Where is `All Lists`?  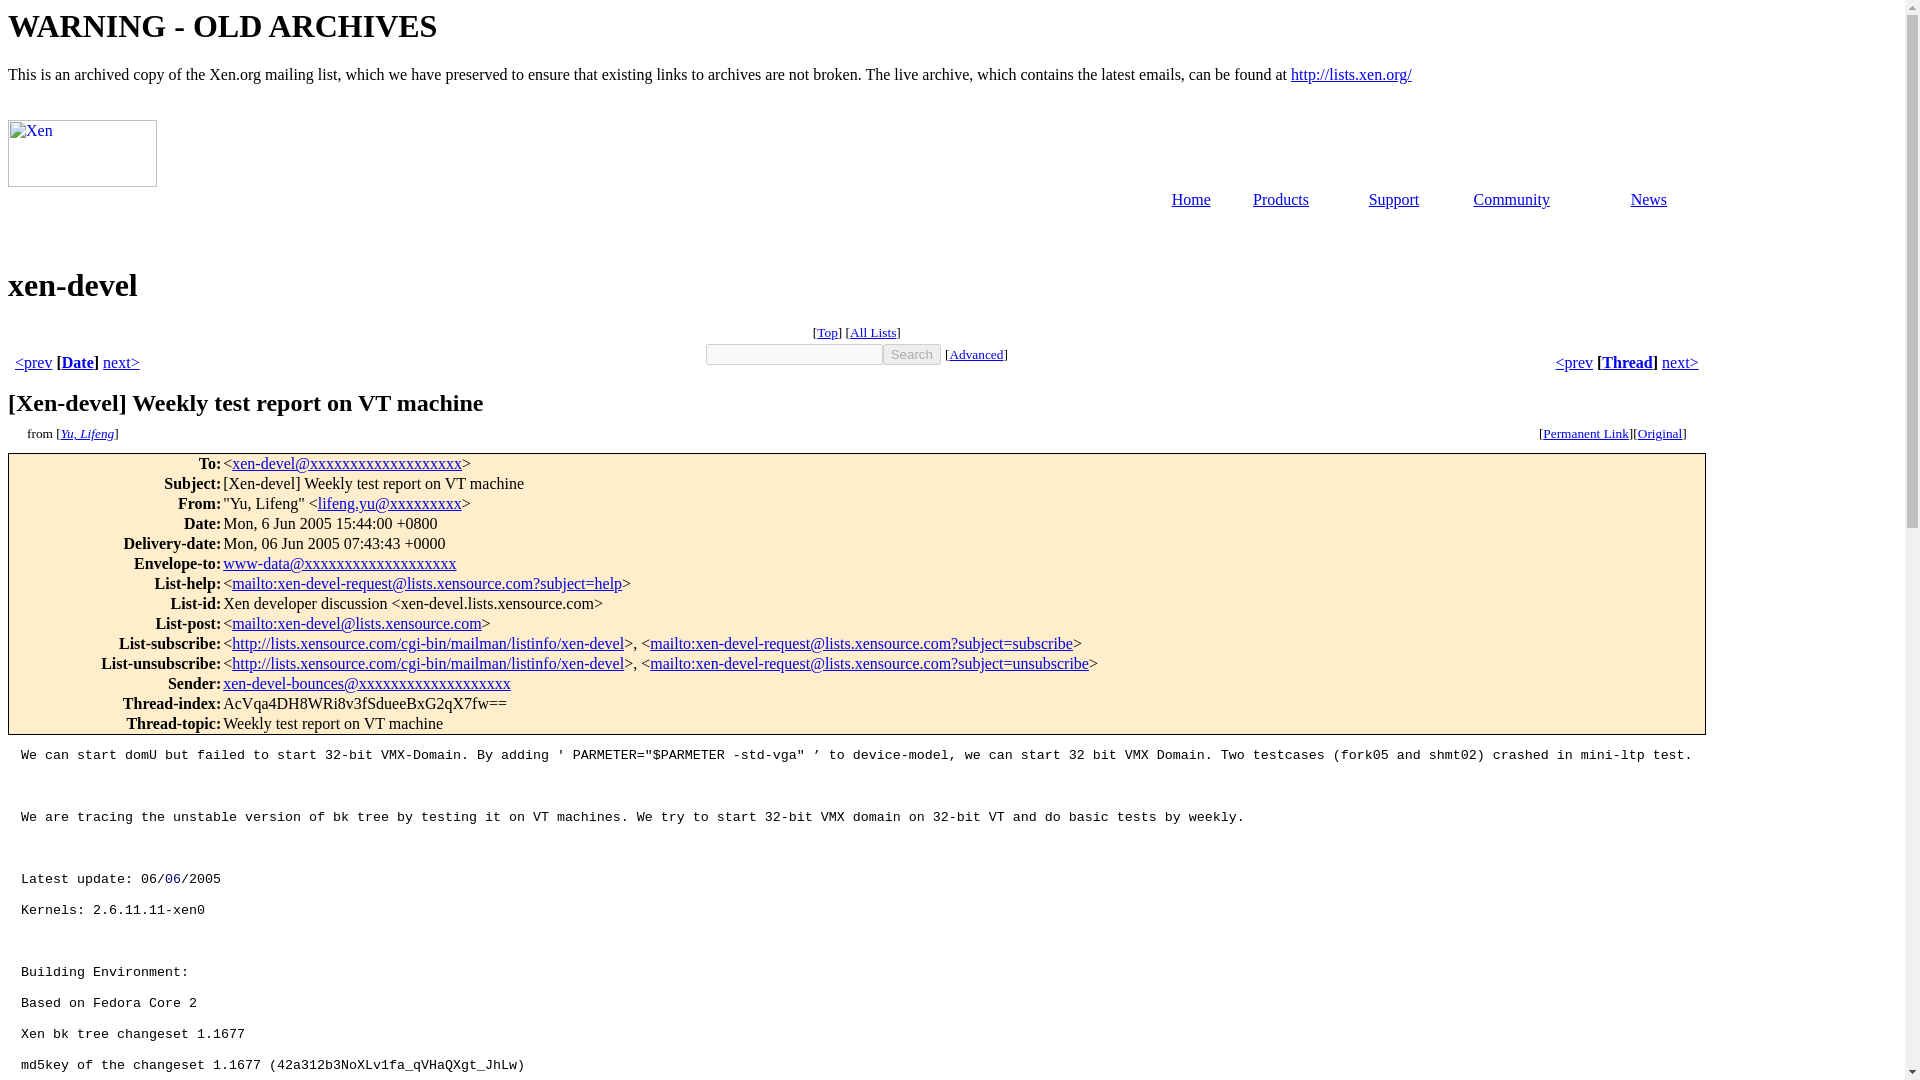
All Lists is located at coordinates (873, 332).